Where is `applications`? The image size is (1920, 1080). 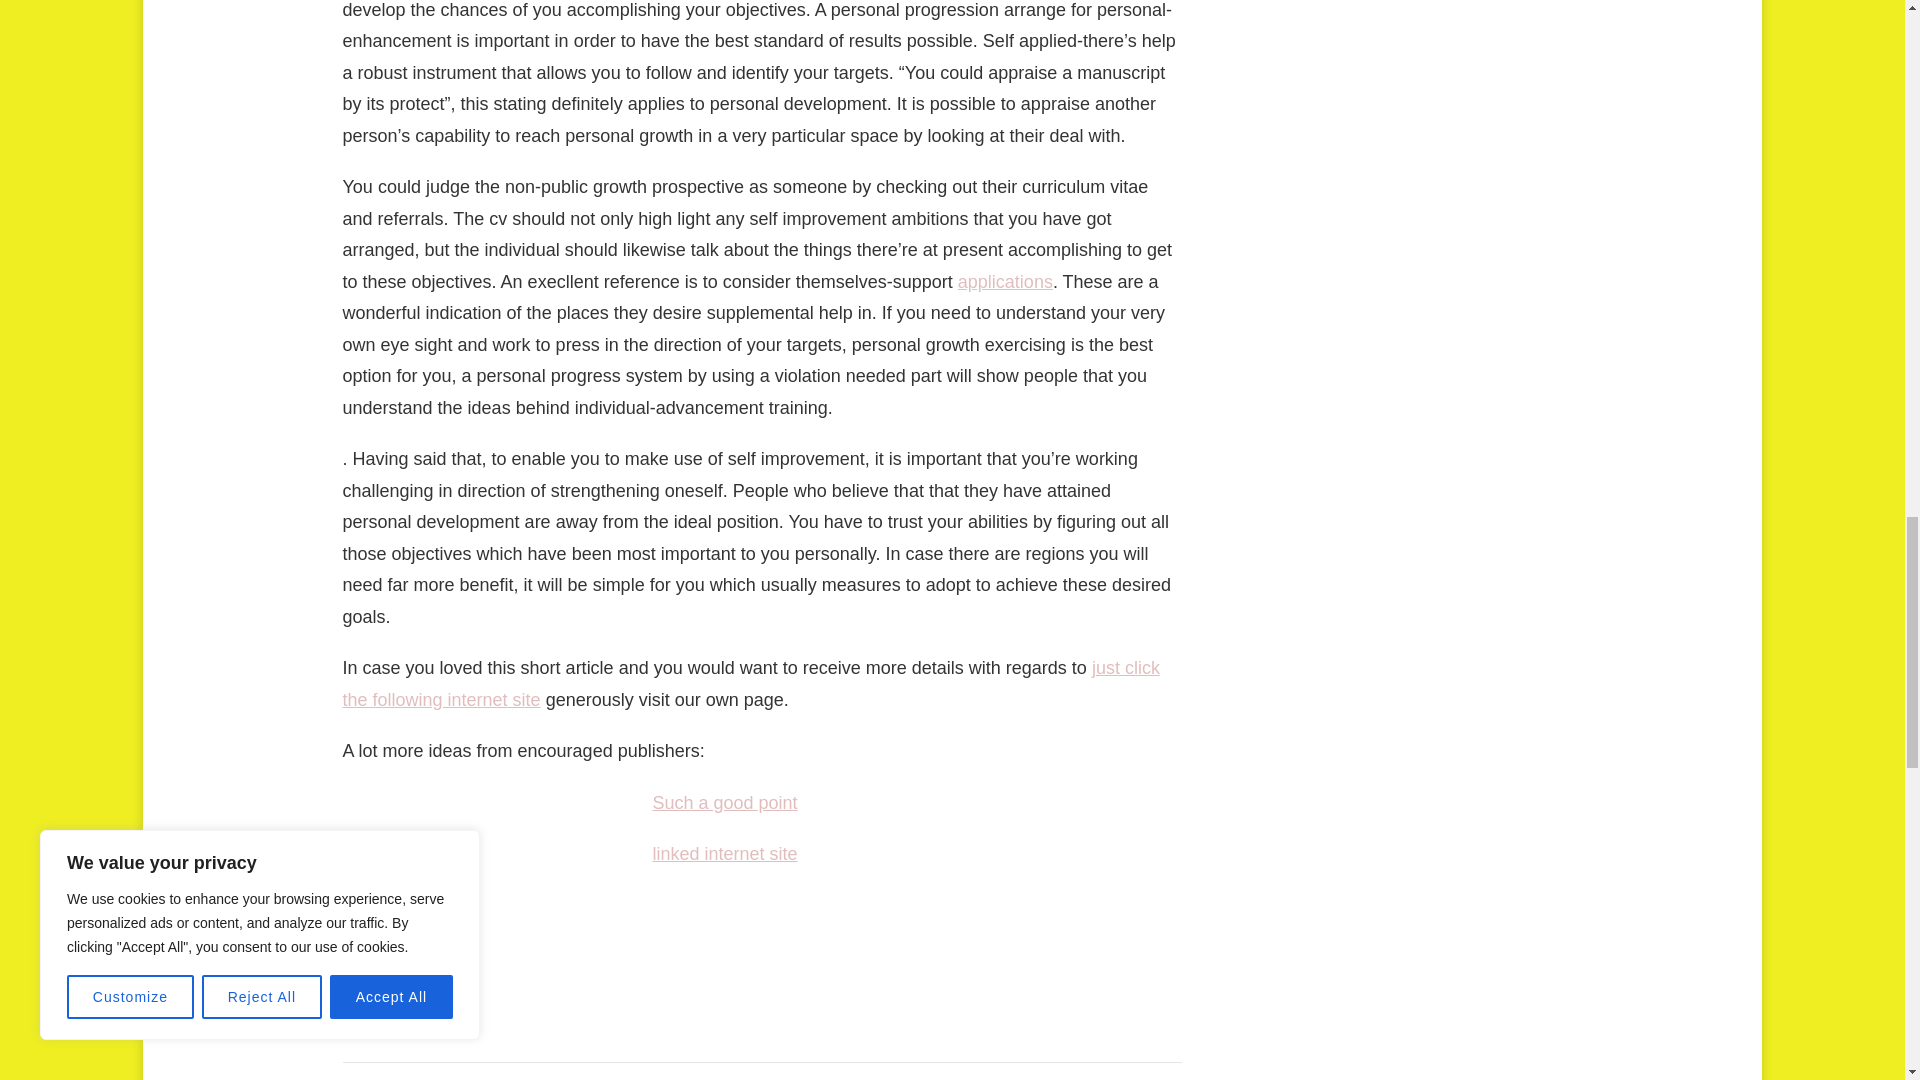 applications is located at coordinates (1005, 282).